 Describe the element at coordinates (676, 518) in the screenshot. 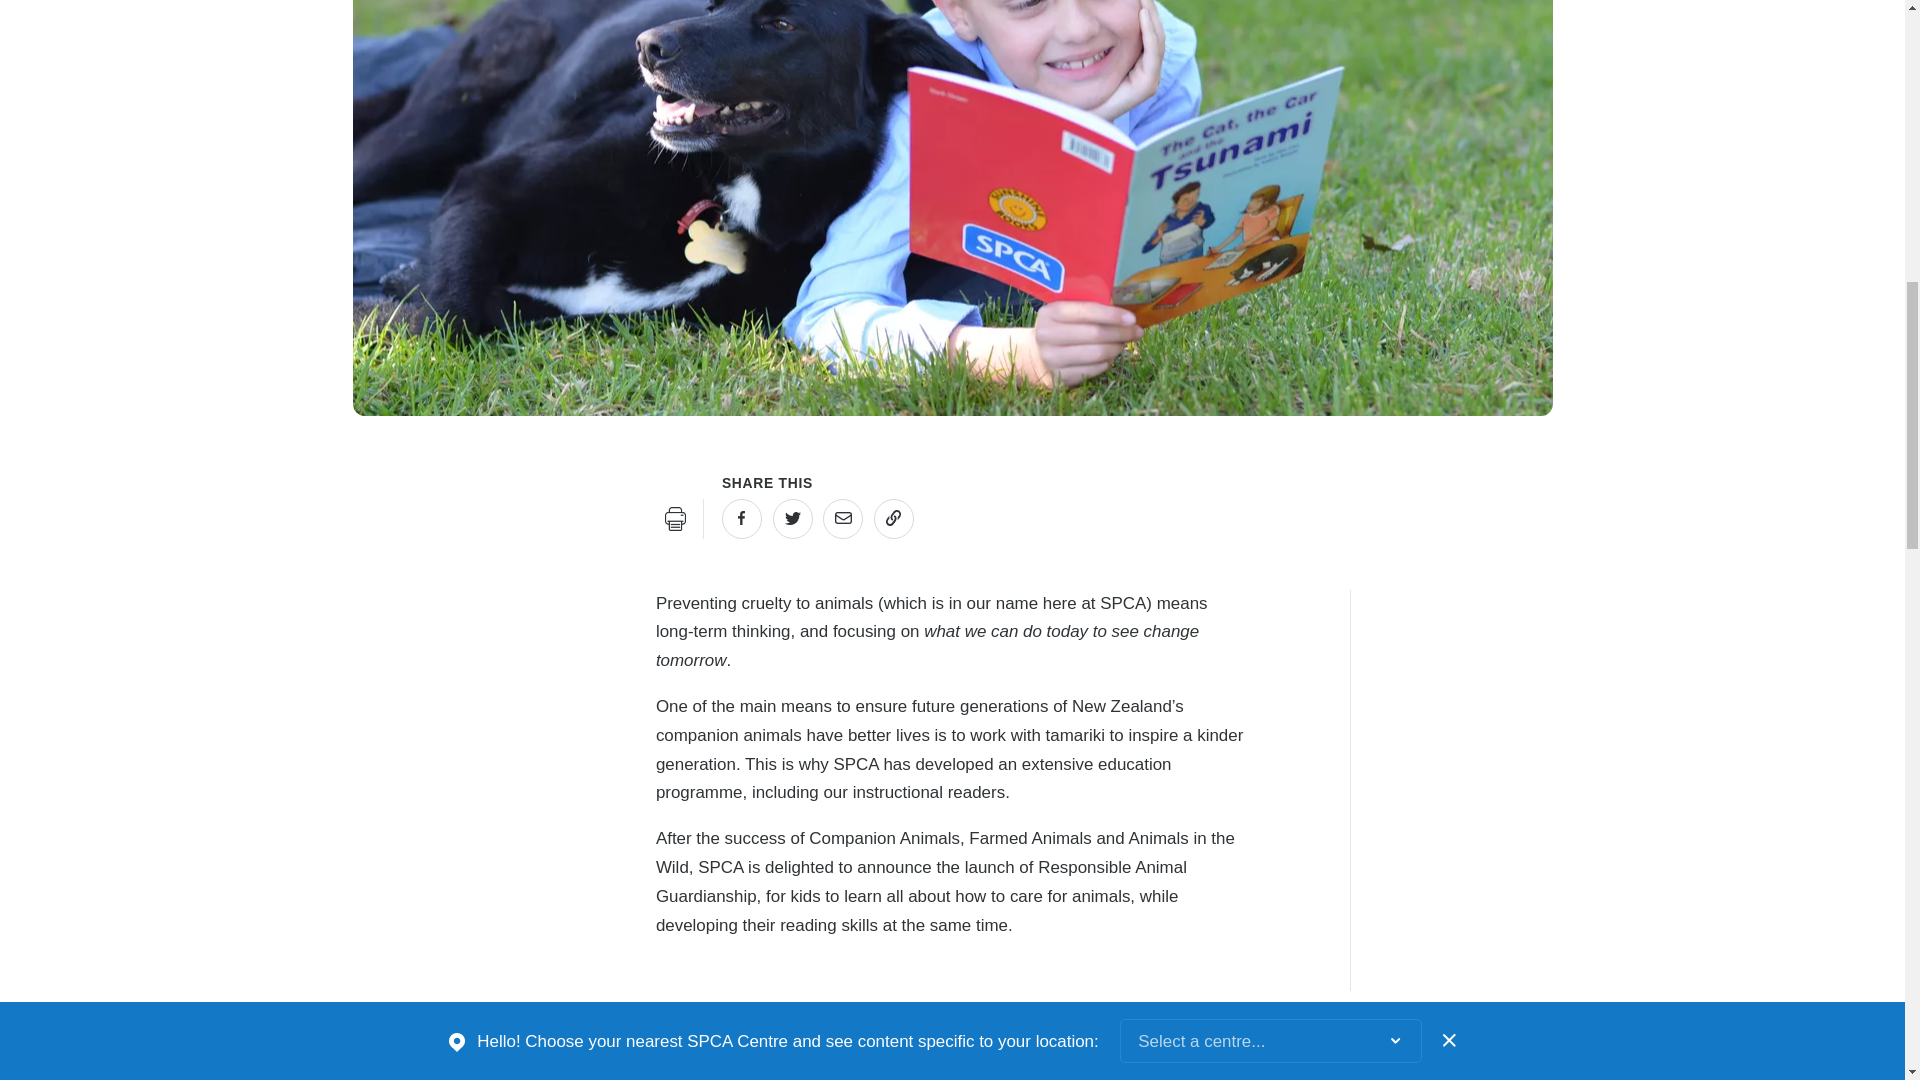

I see `Print this page` at that location.